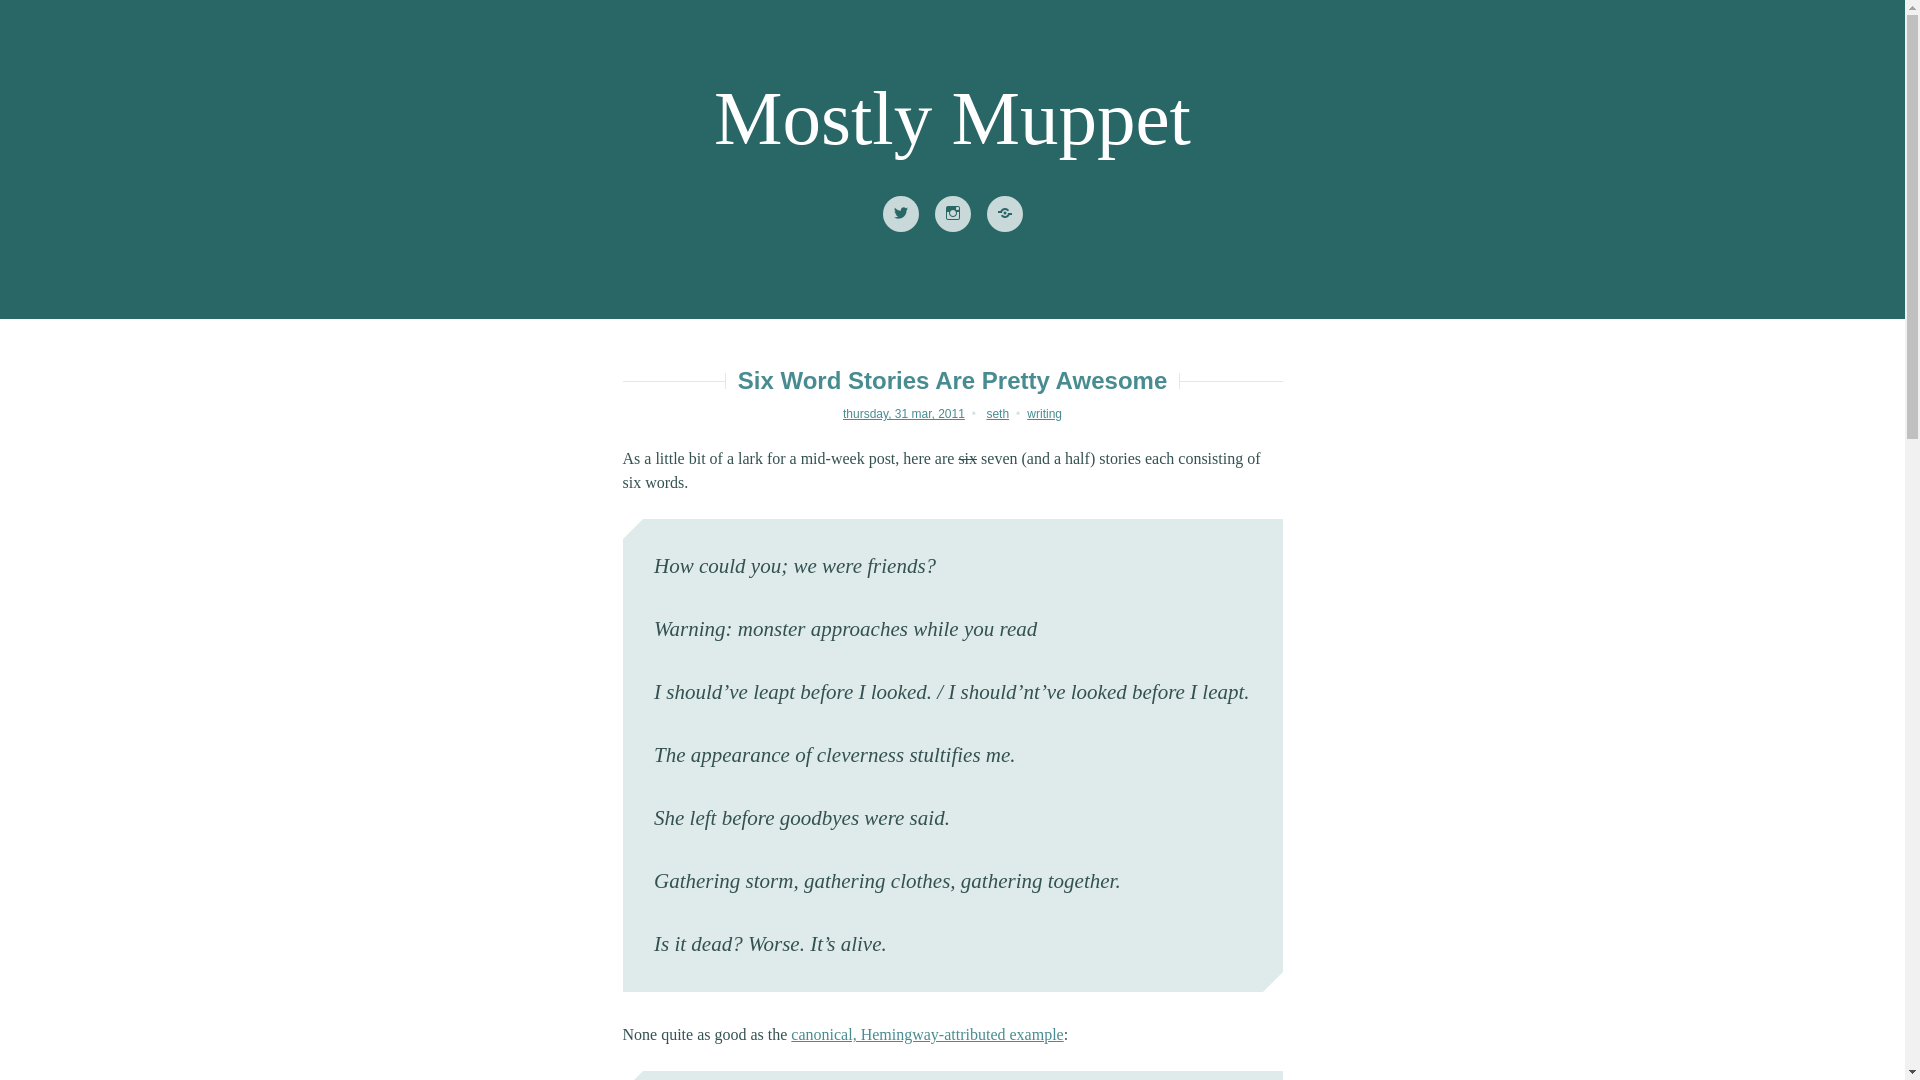 Image resolution: width=1920 pixels, height=1080 pixels. What do you see at coordinates (899, 214) in the screenshot?
I see `Twitter` at bounding box center [899, 214].